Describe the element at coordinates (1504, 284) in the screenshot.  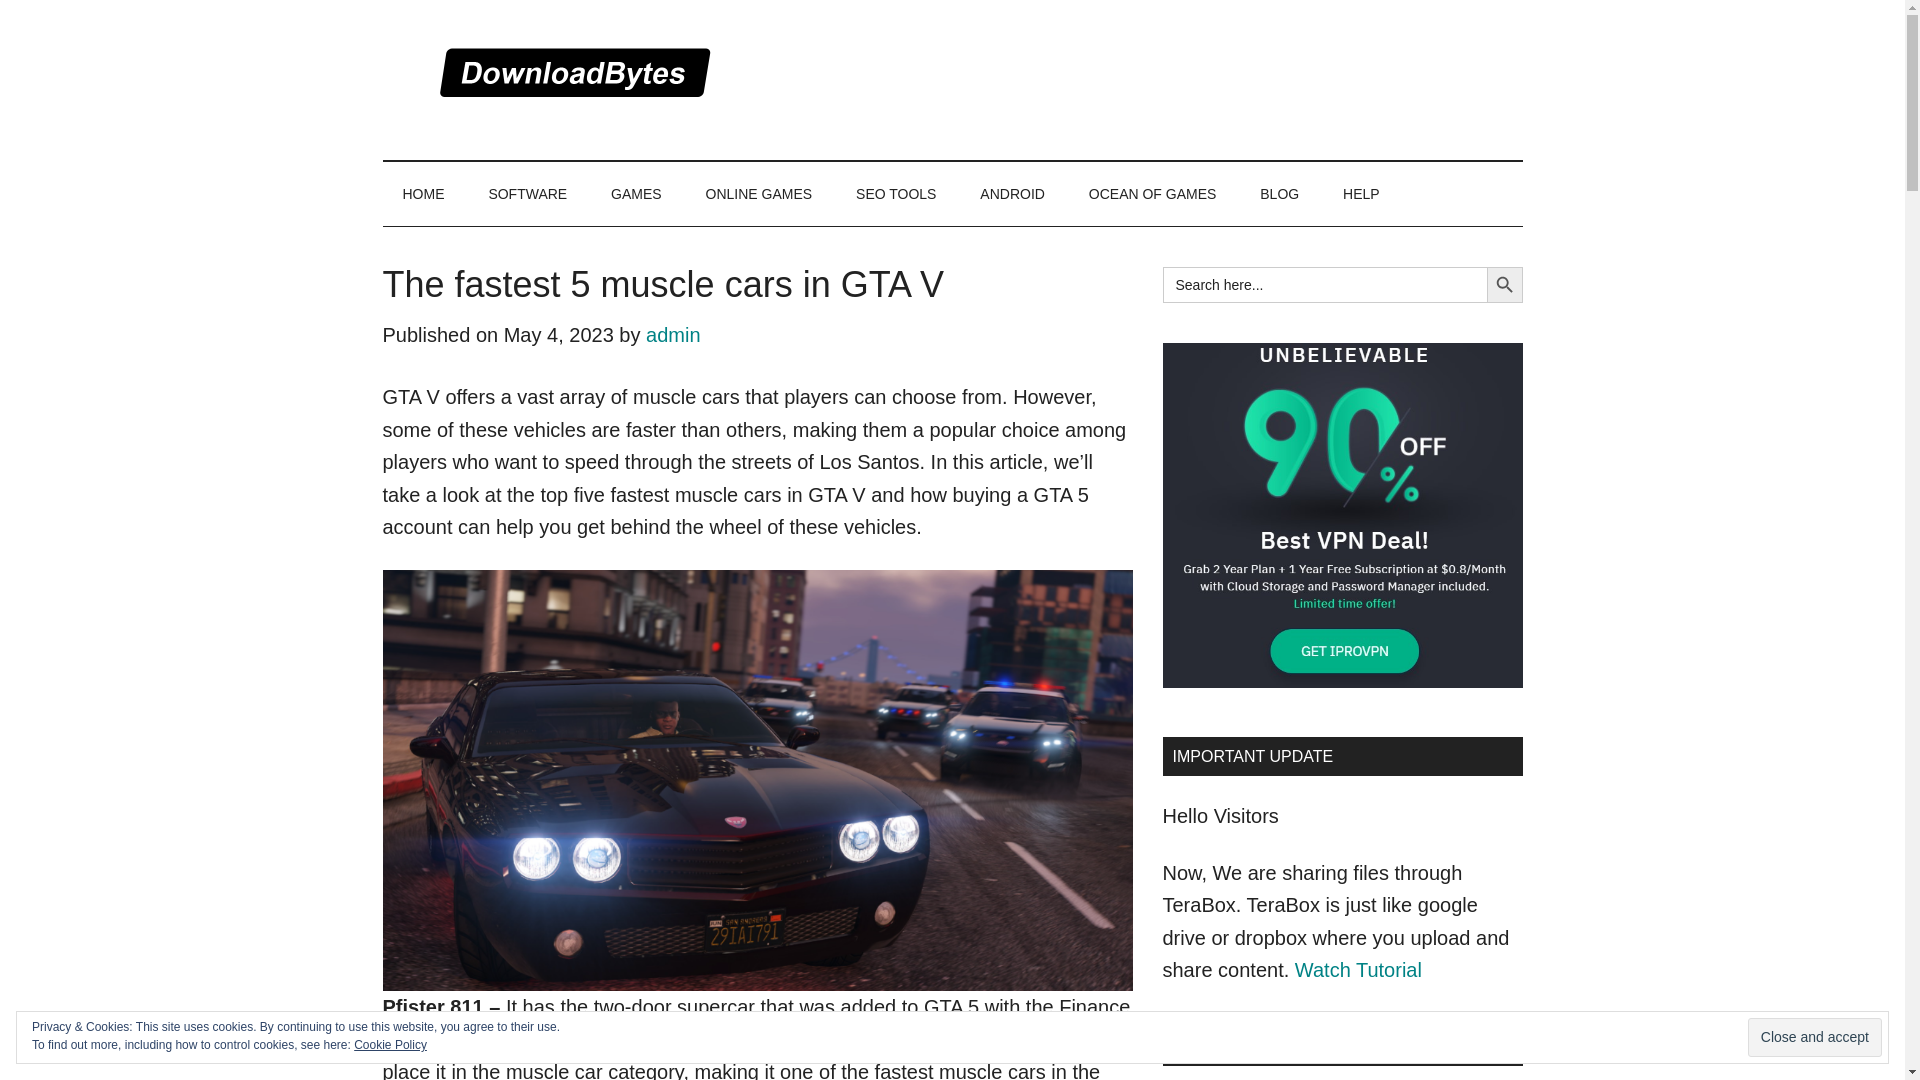
I see `SEARCH BUTTON` at that location.